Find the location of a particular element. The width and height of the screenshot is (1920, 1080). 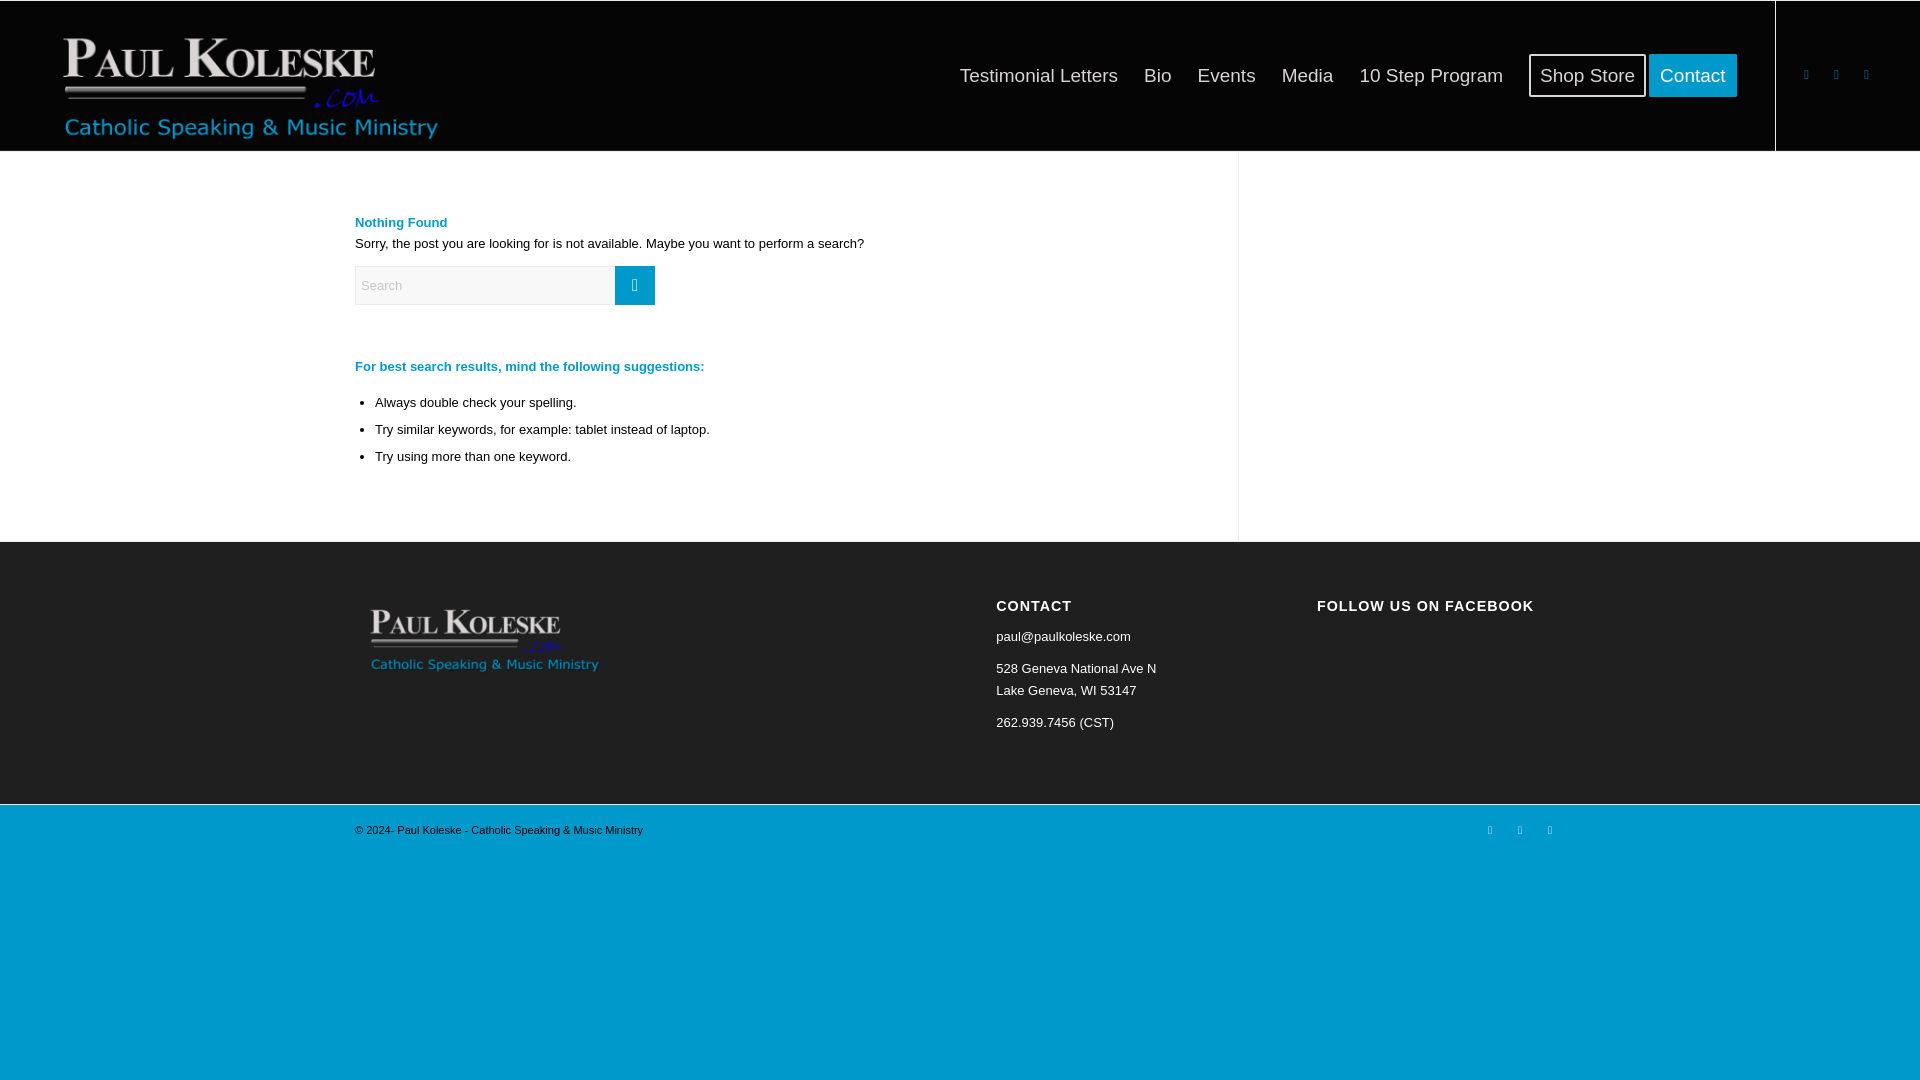

Mail is located at coordinates (1549, 830).